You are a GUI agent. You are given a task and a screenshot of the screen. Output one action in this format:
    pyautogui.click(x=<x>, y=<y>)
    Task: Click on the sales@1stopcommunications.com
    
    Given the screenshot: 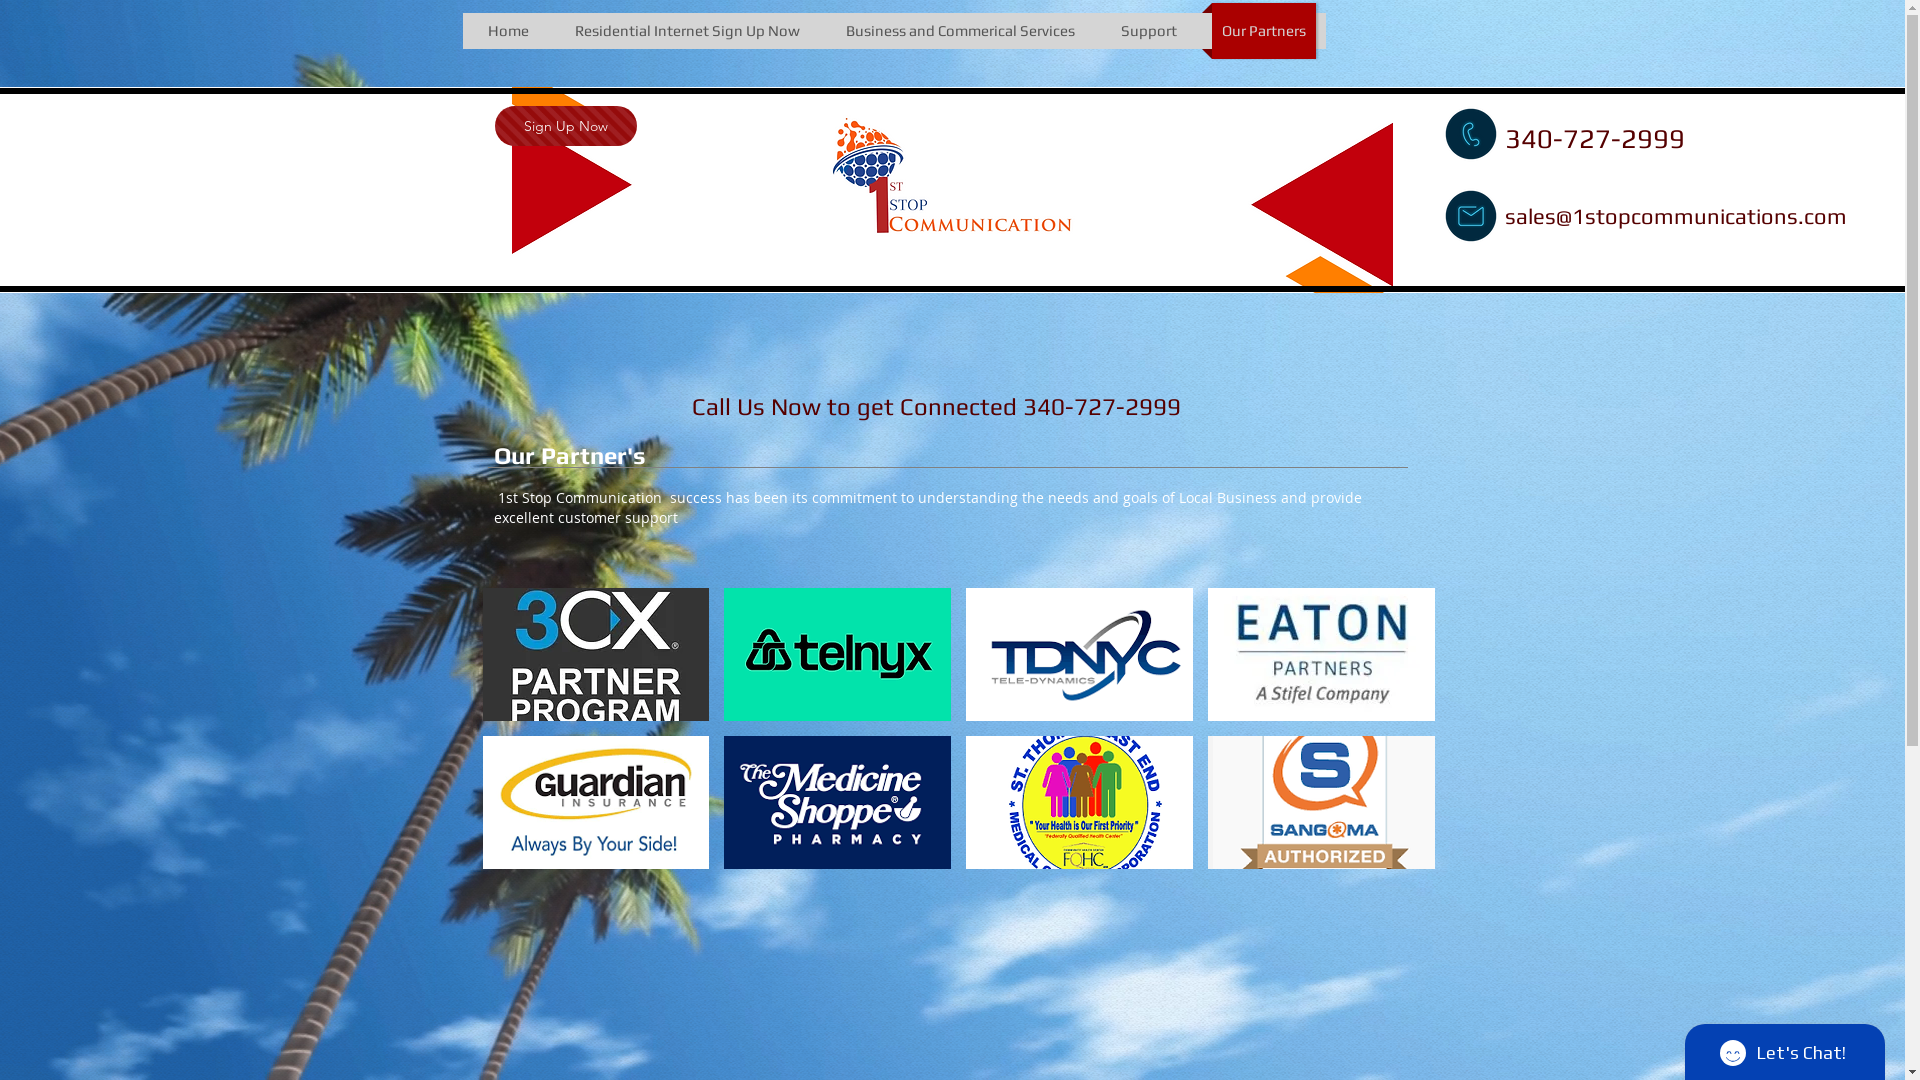 What is the action you would take?
    pyautogui.click(x=1675, y=216)
    